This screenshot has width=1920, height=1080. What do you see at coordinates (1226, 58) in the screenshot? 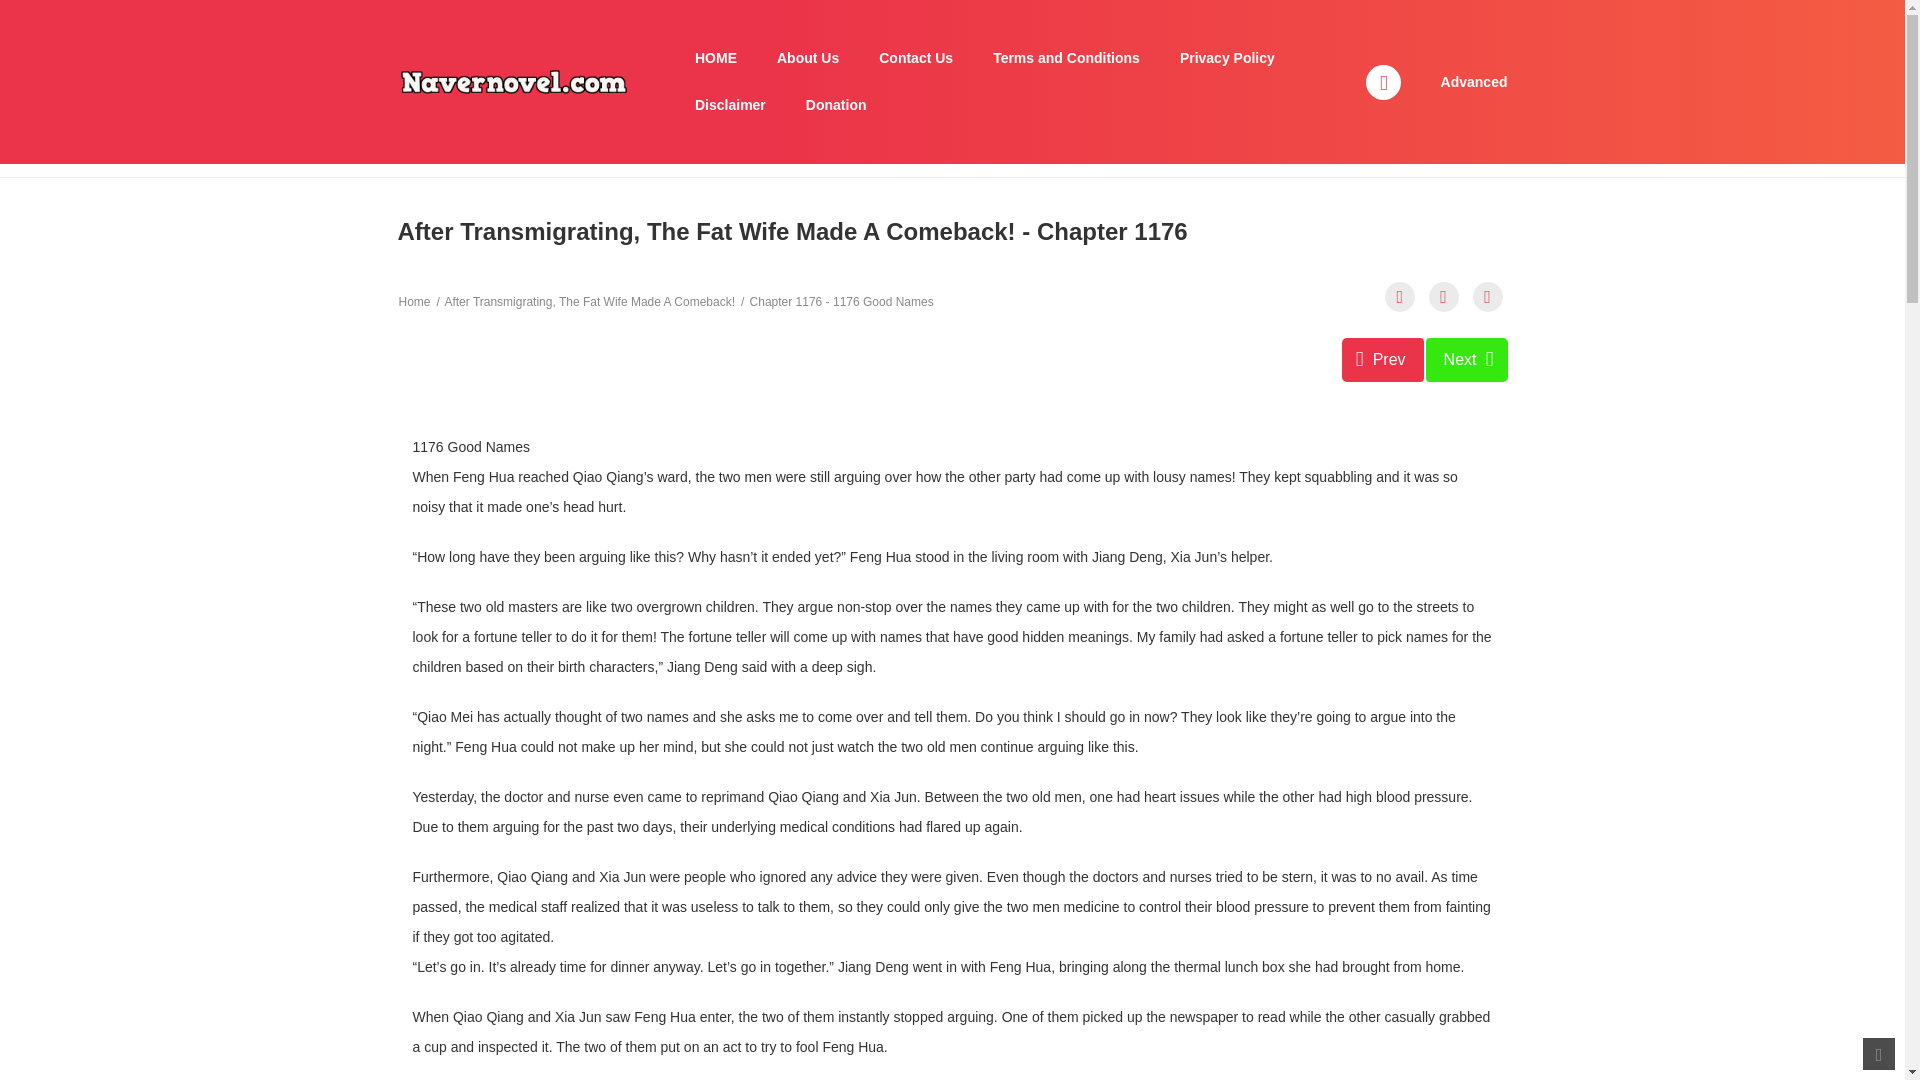
I see `Privacy Policy` at bounding box center [1226, 58].